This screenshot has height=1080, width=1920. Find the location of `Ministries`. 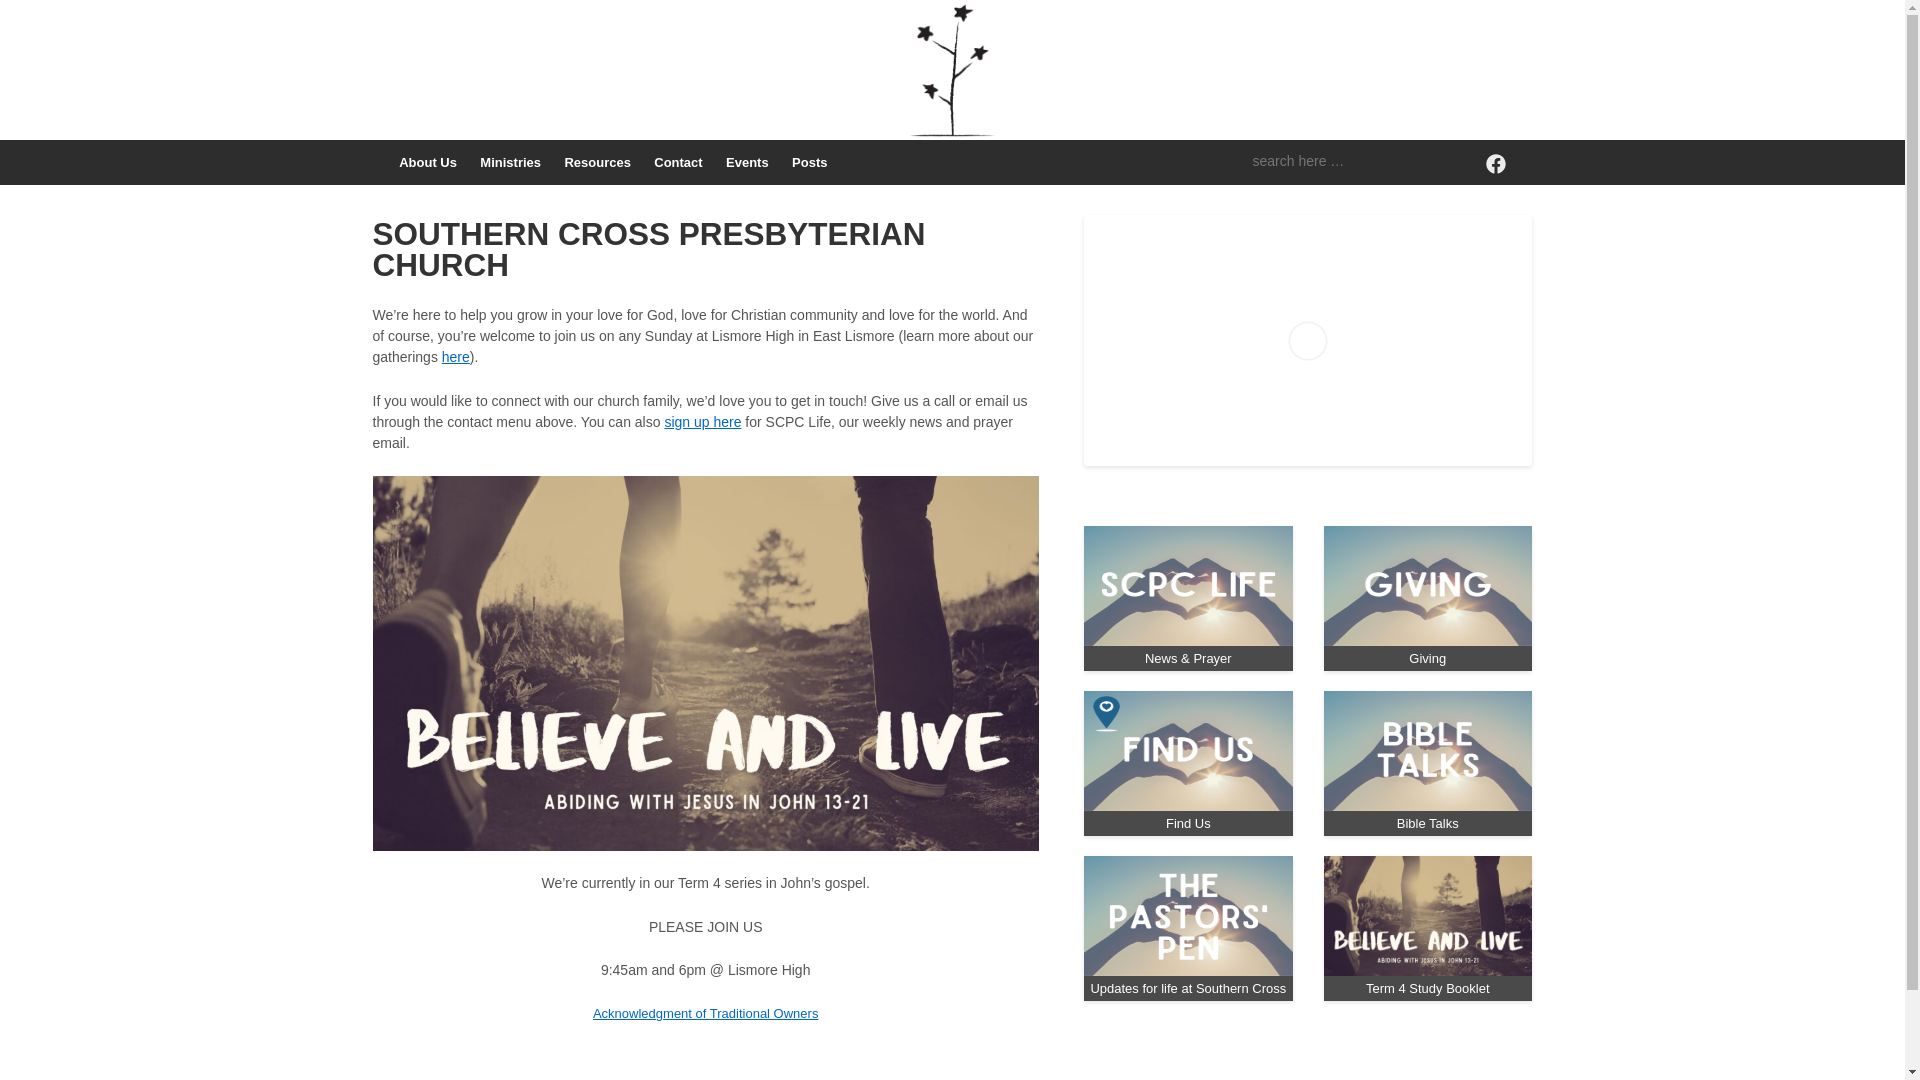

Ministries is located at coordinates (511, 162).